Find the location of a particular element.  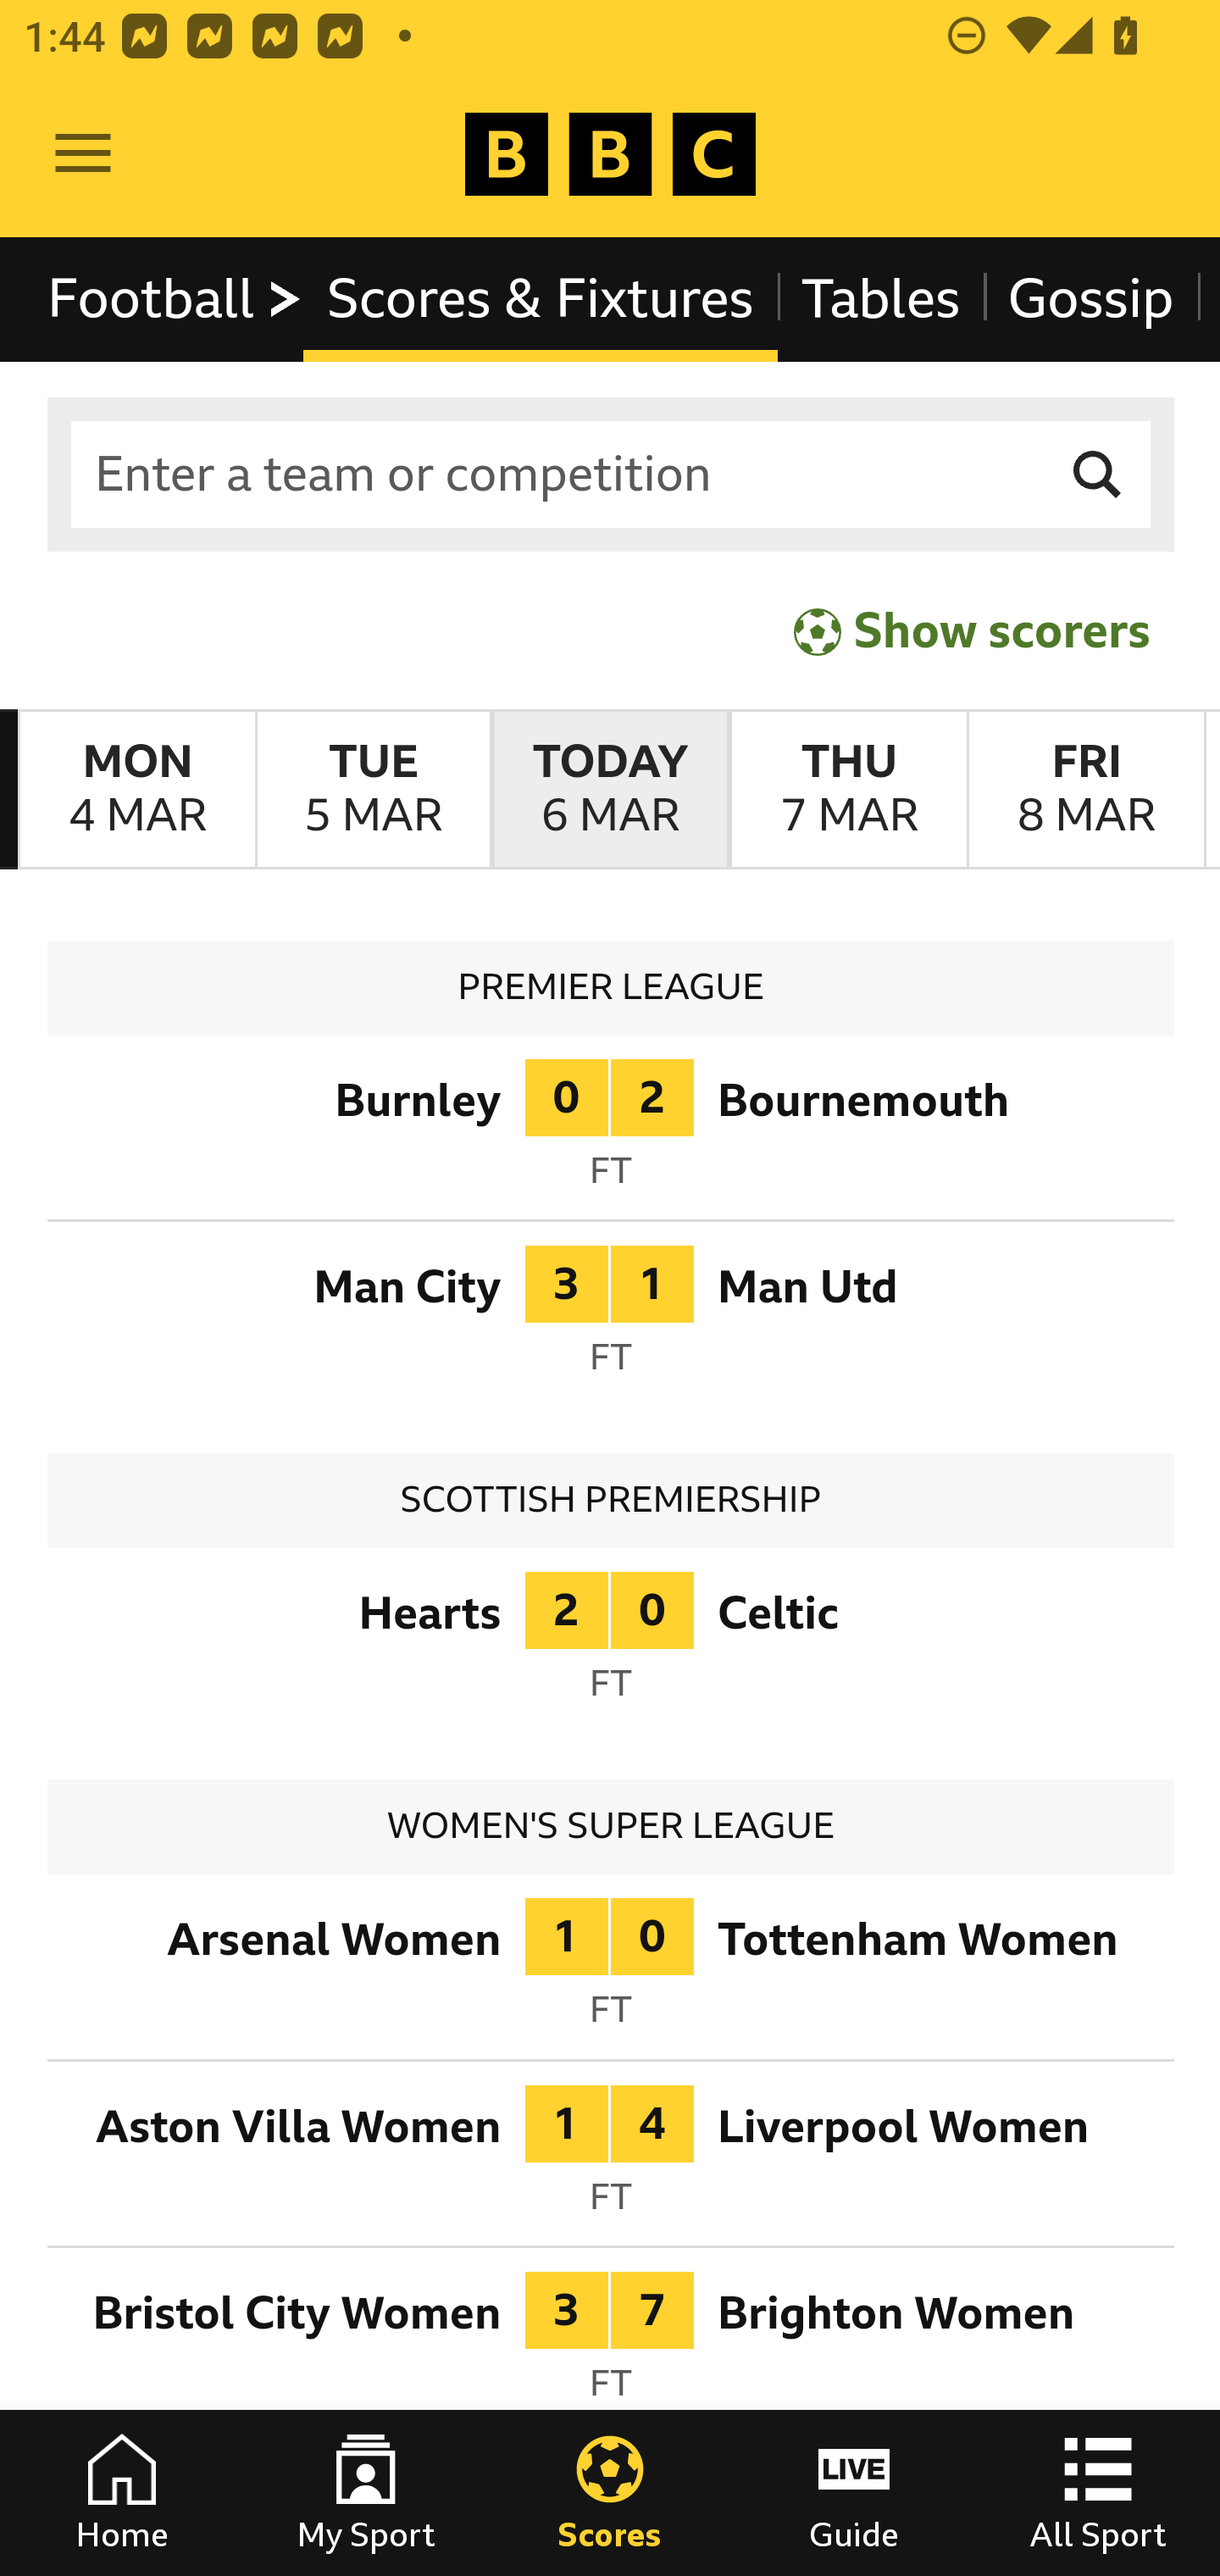

TuesdayMarch 5th Tuesday March 5th is located at coordinates (373, 790).